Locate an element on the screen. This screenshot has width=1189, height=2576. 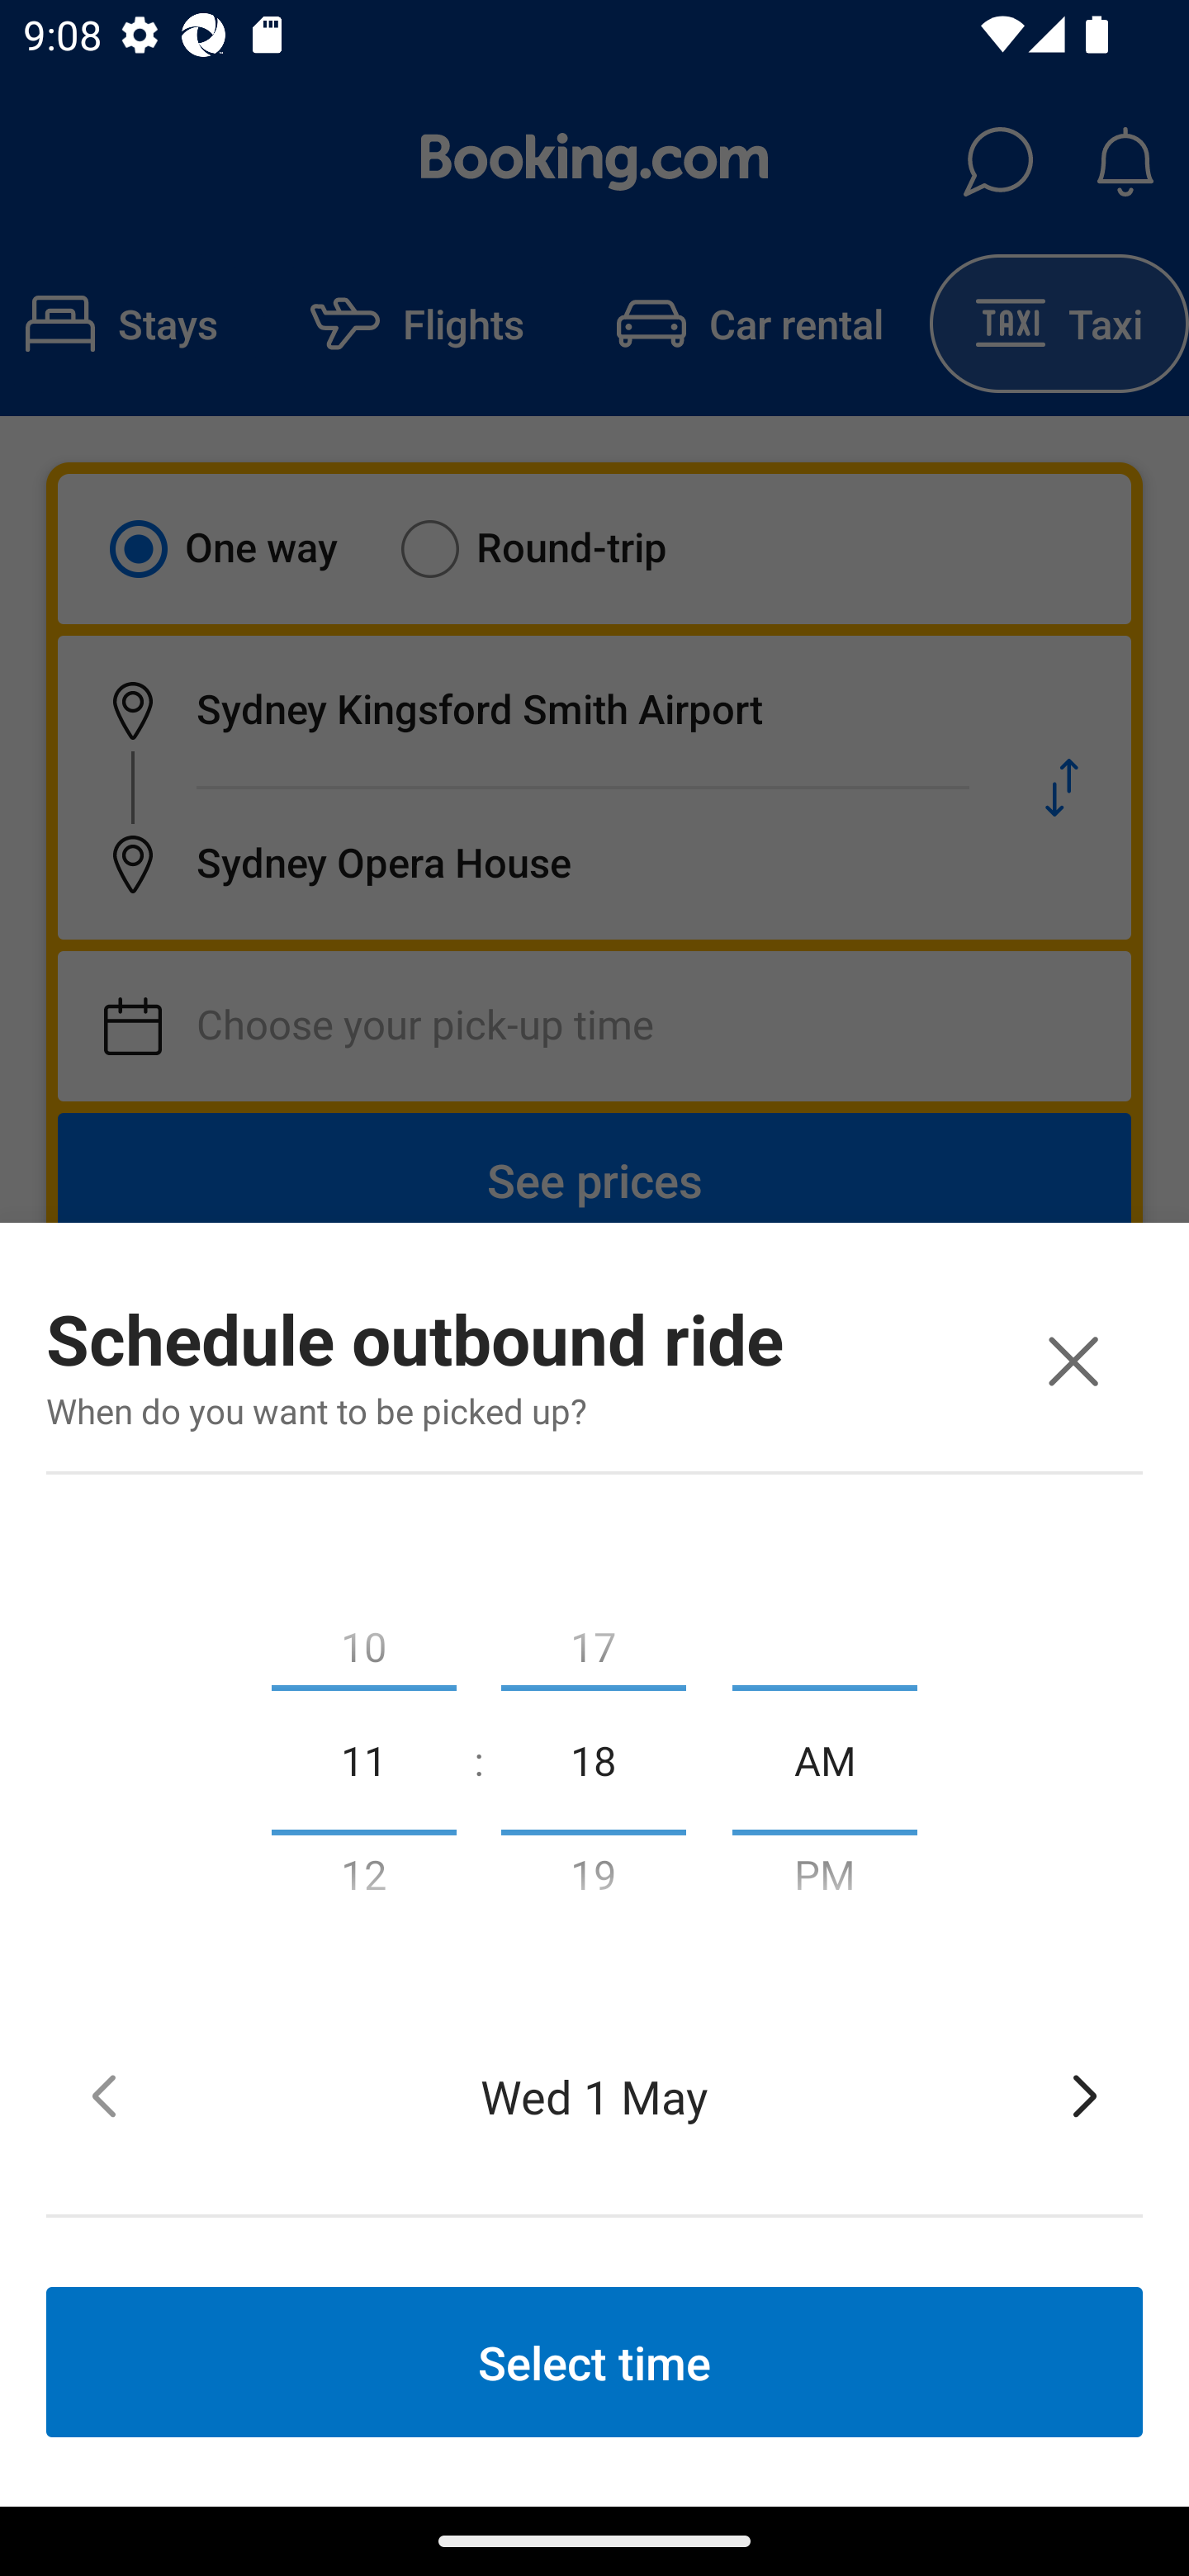
12 is located at coordinates (363, 1881).